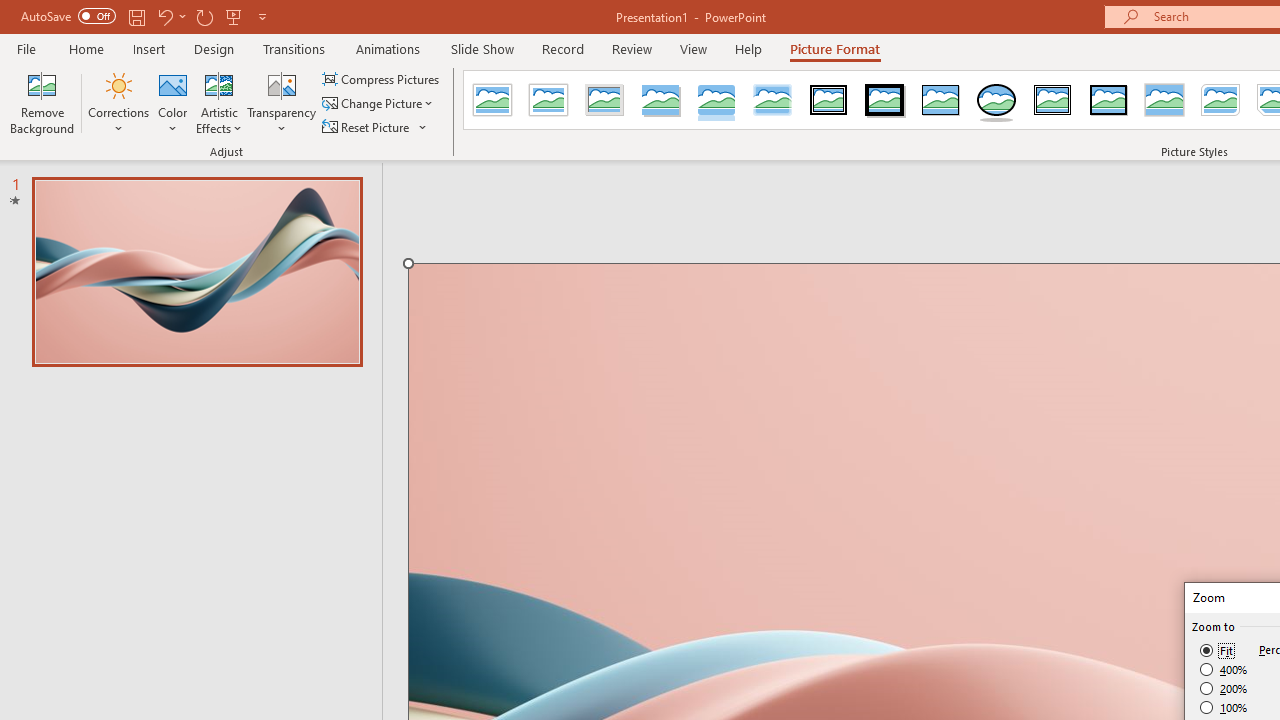 This screenshot has height=720, width=1280. I want to click on Reflected Rounded Rectangle, so click(716, 100).